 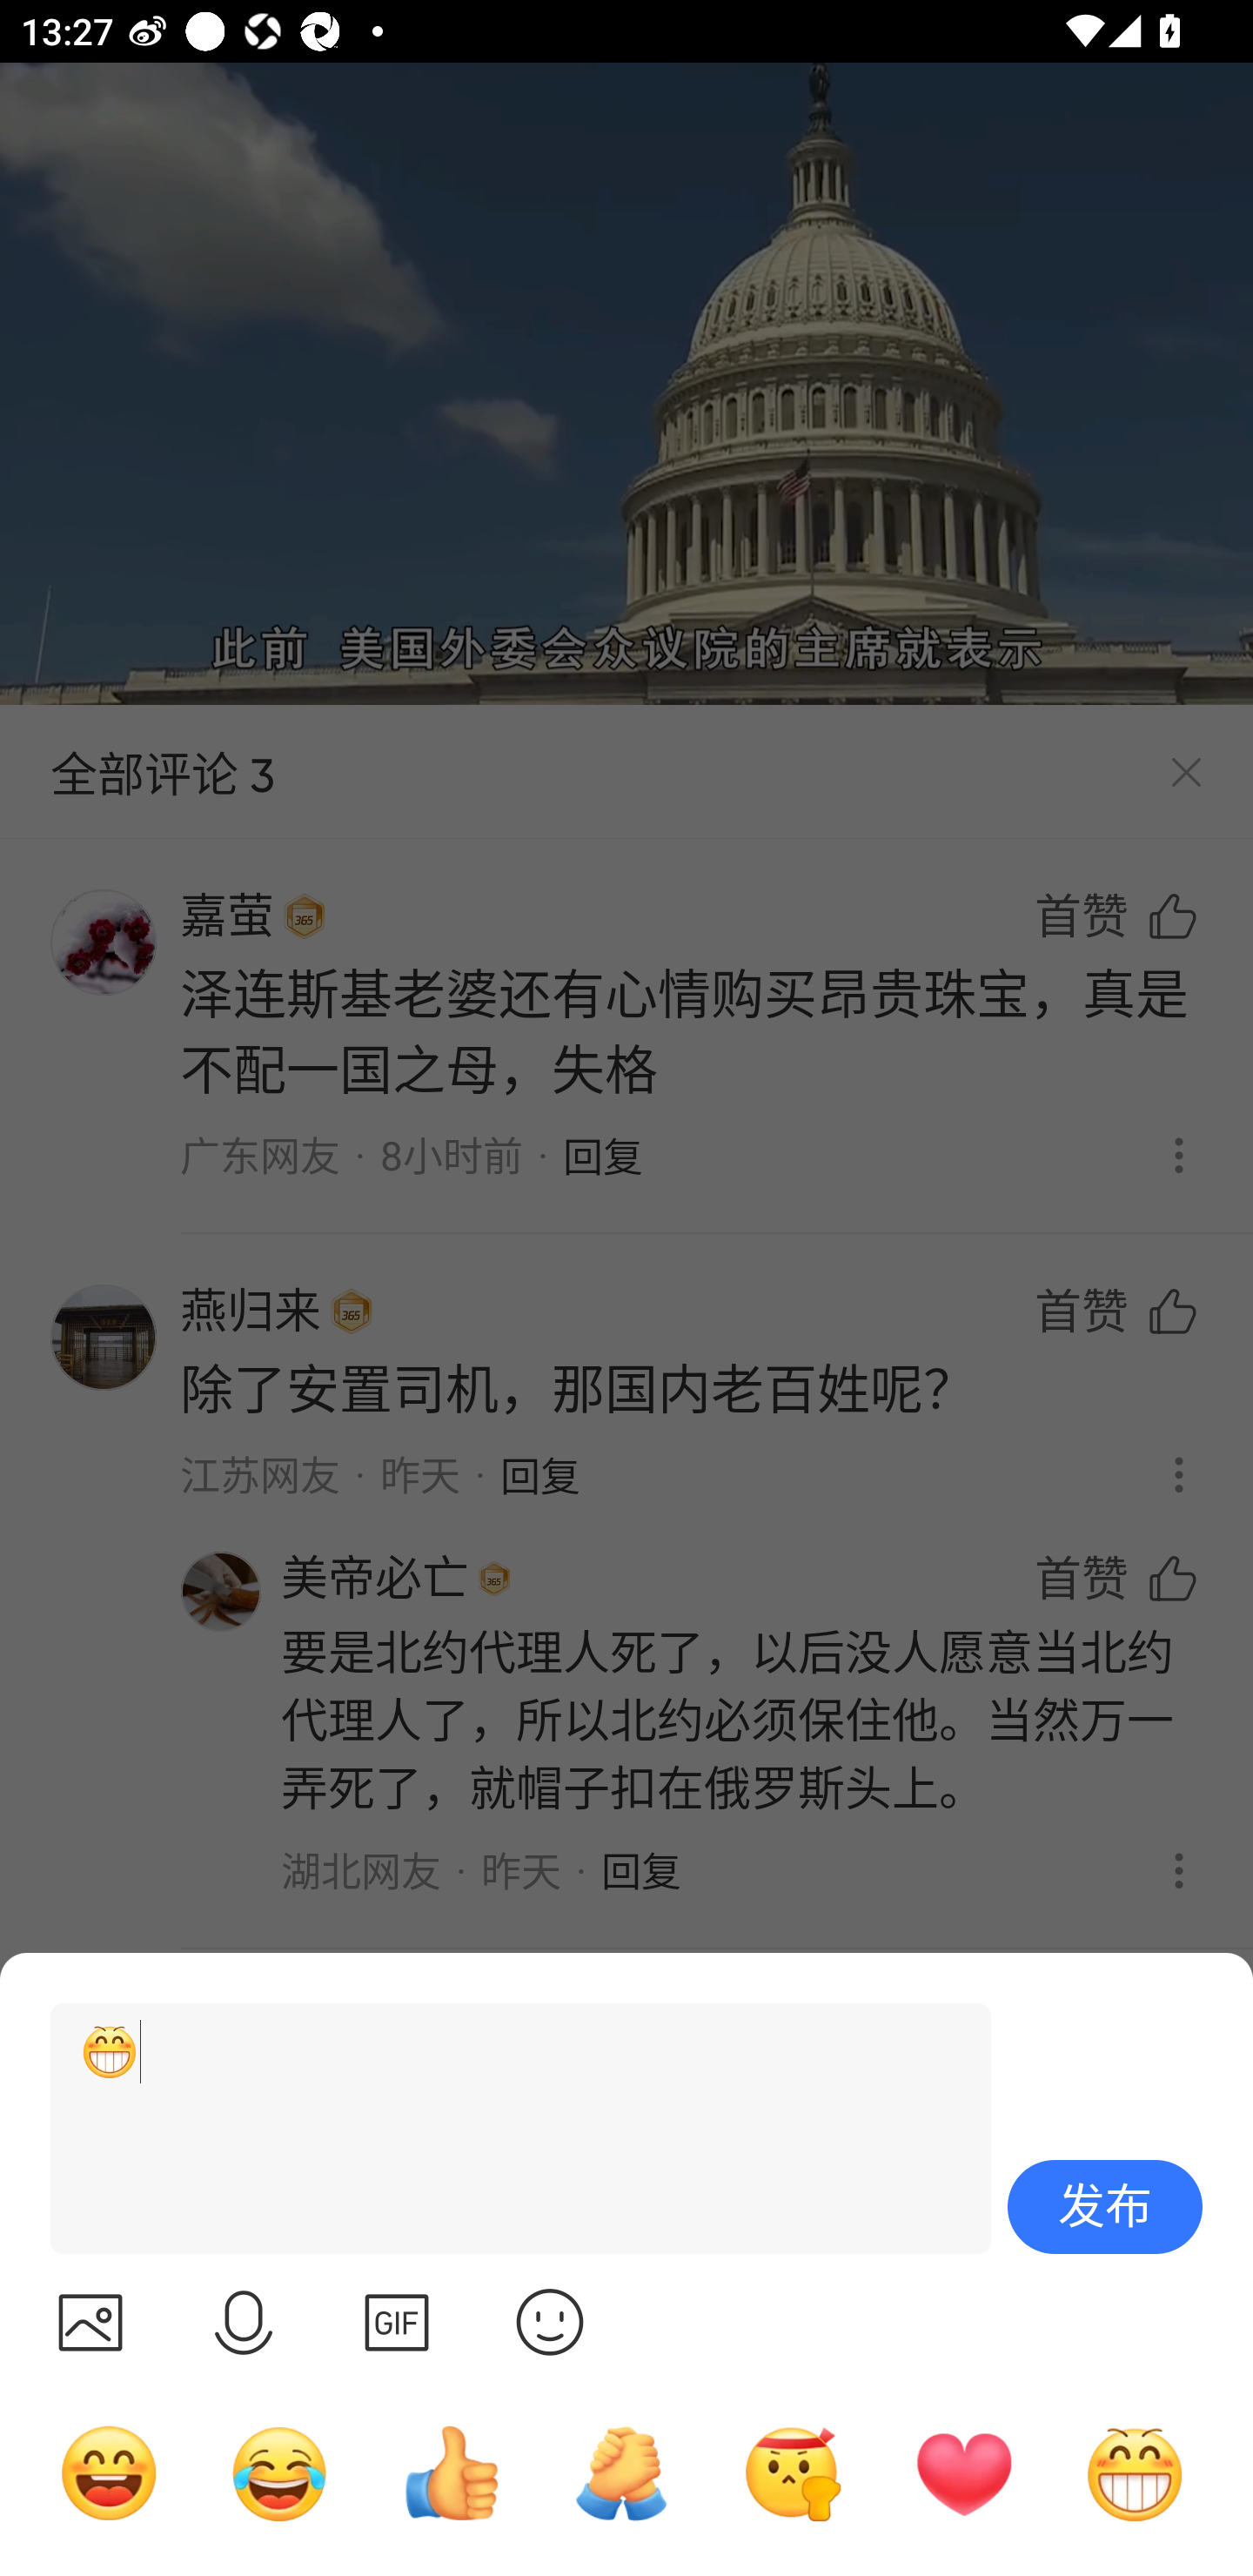 I want to click on , so click(x=397, y=2322).